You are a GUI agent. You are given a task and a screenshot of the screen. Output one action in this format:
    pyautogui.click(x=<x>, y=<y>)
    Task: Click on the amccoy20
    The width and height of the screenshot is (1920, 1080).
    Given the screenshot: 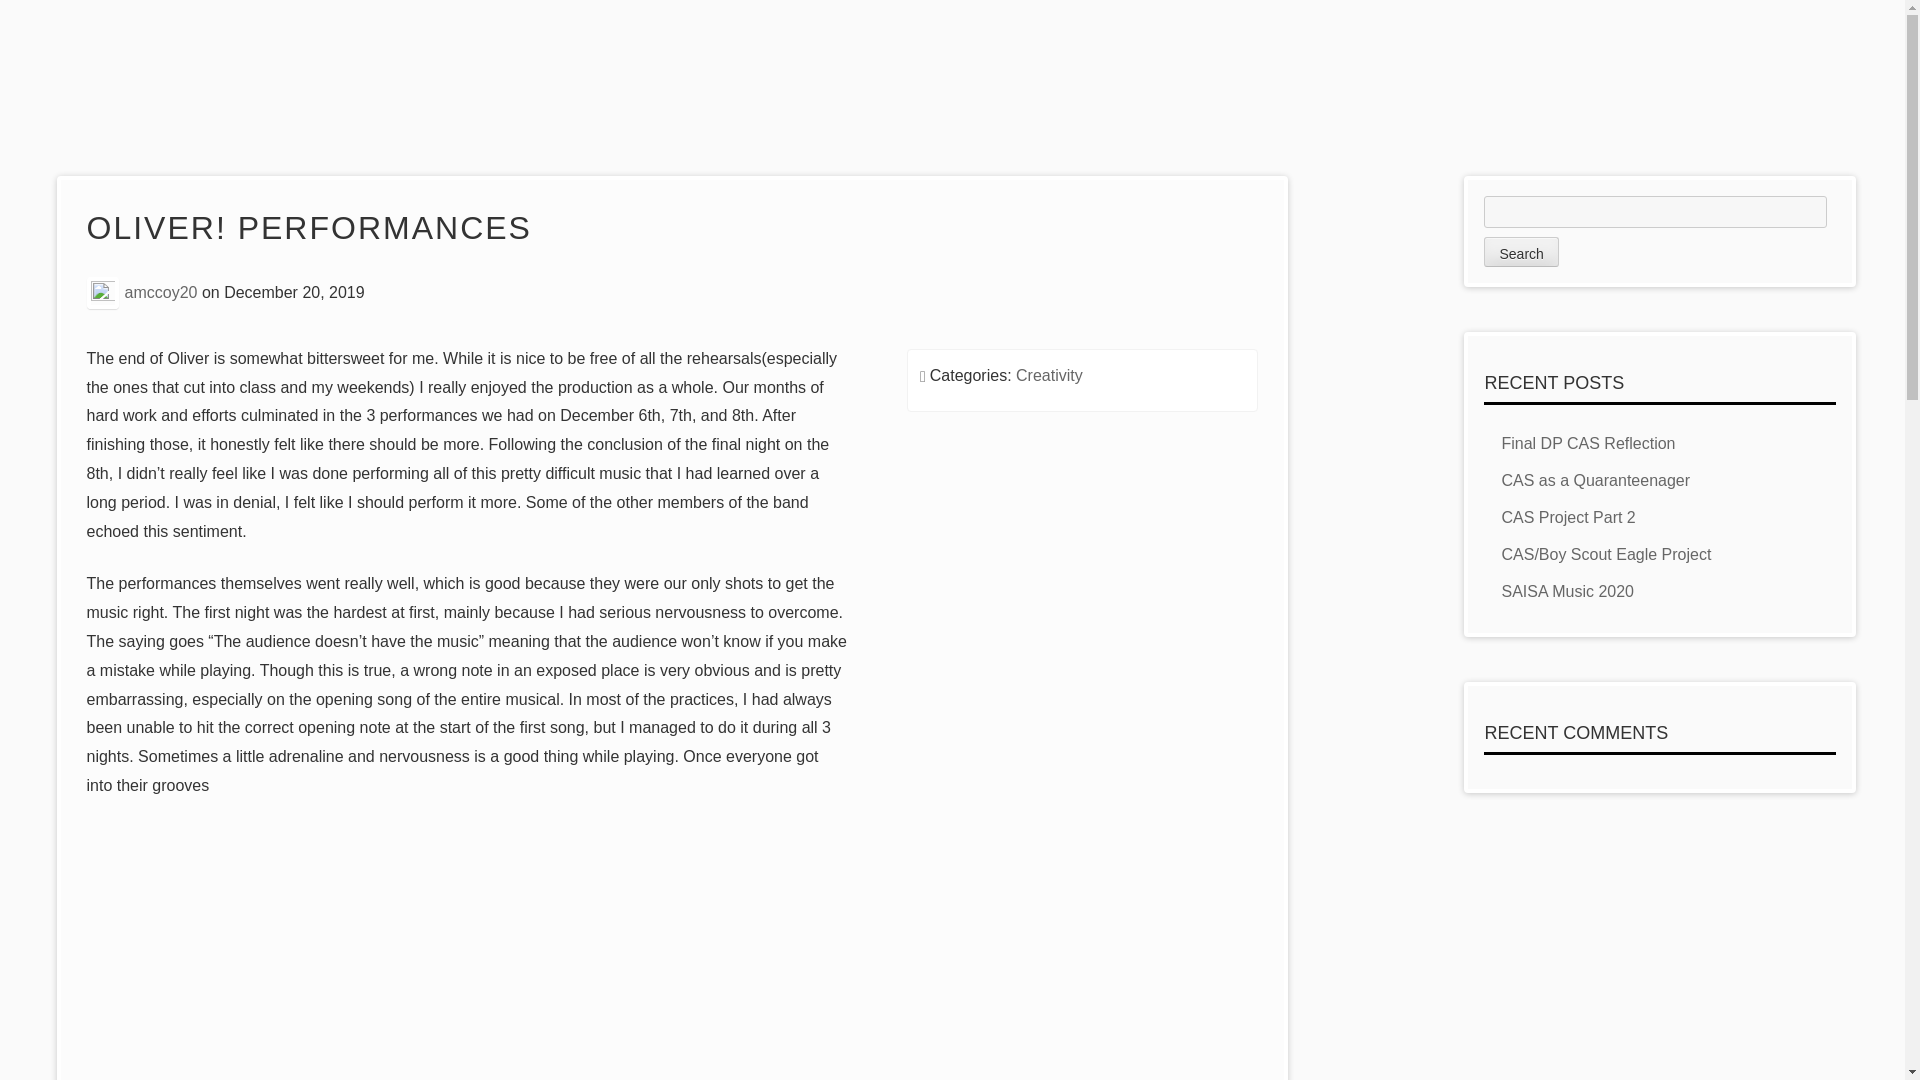 What is the action you would take?
    pyautogui.click(x=160, y=291)
    